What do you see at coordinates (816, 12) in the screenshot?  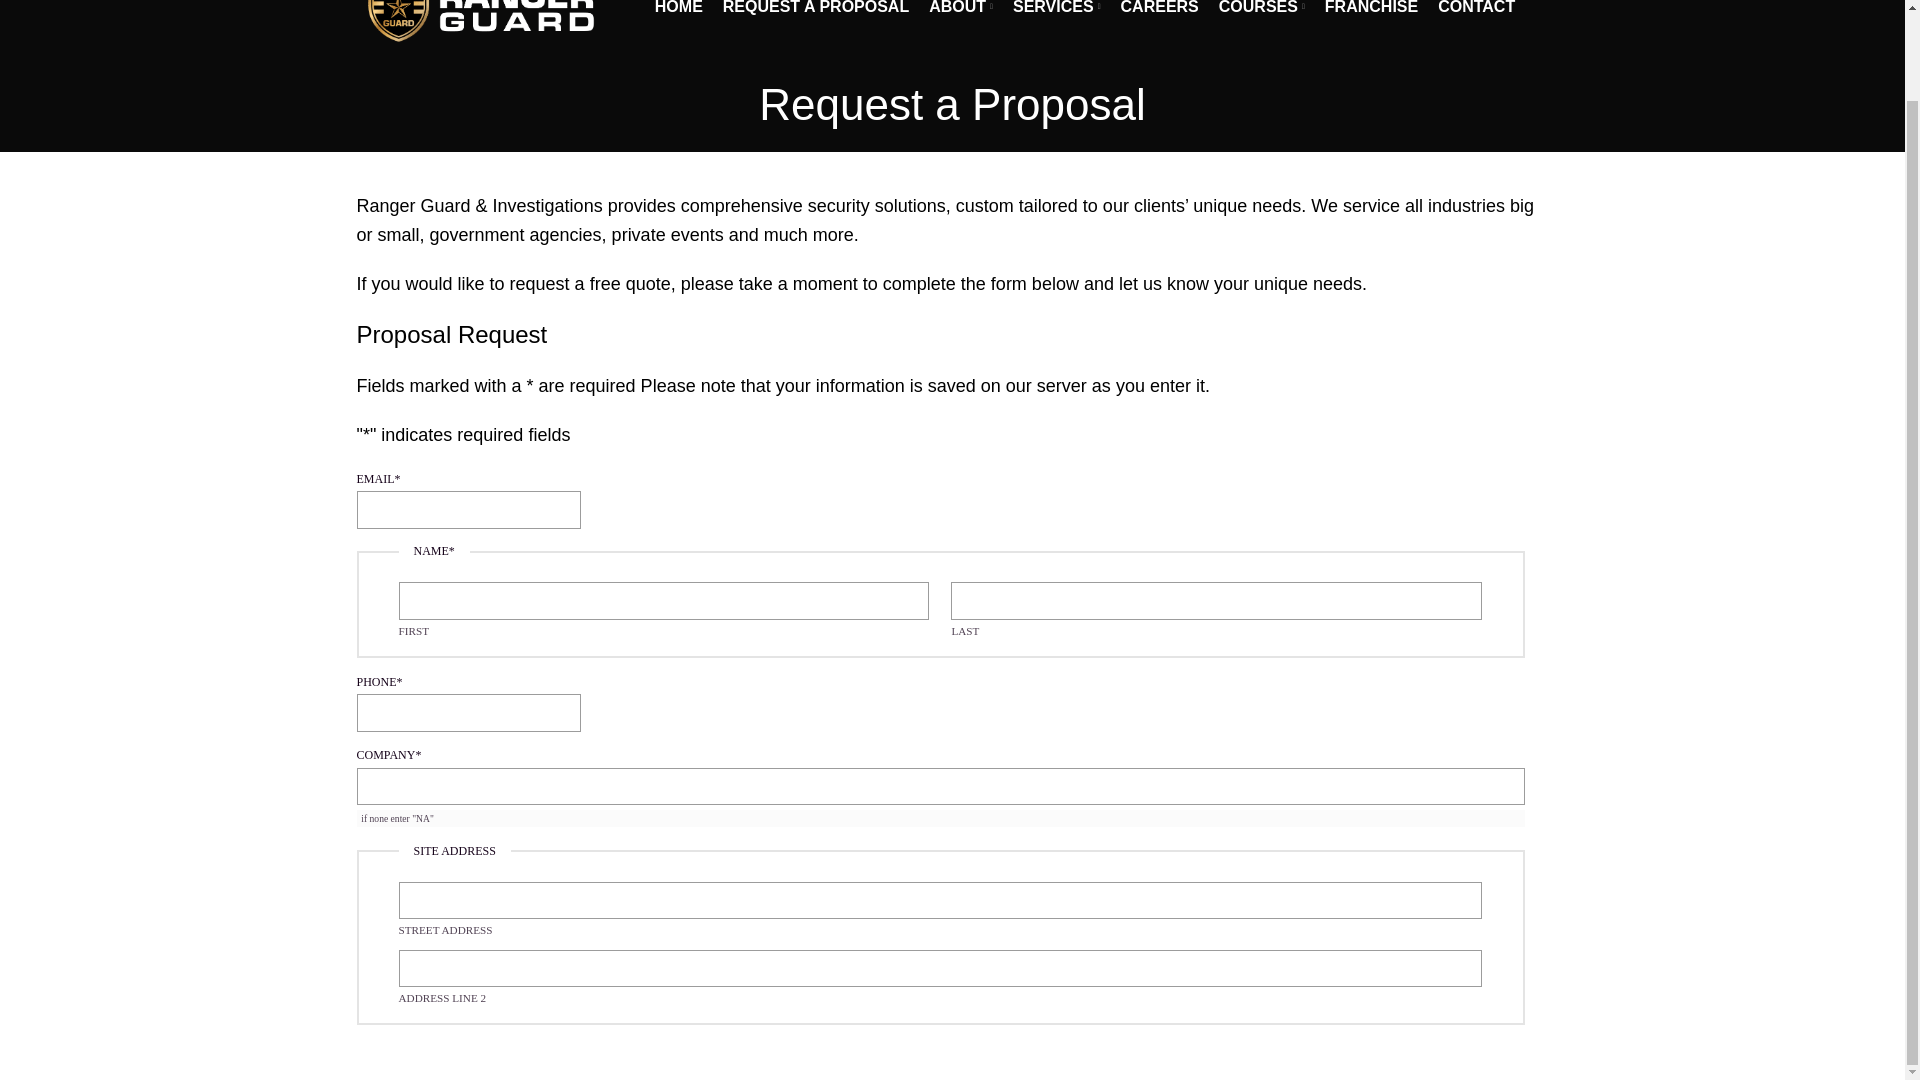 I see `REQUEST A PROPOSAL` at bounding box center [816, 12].